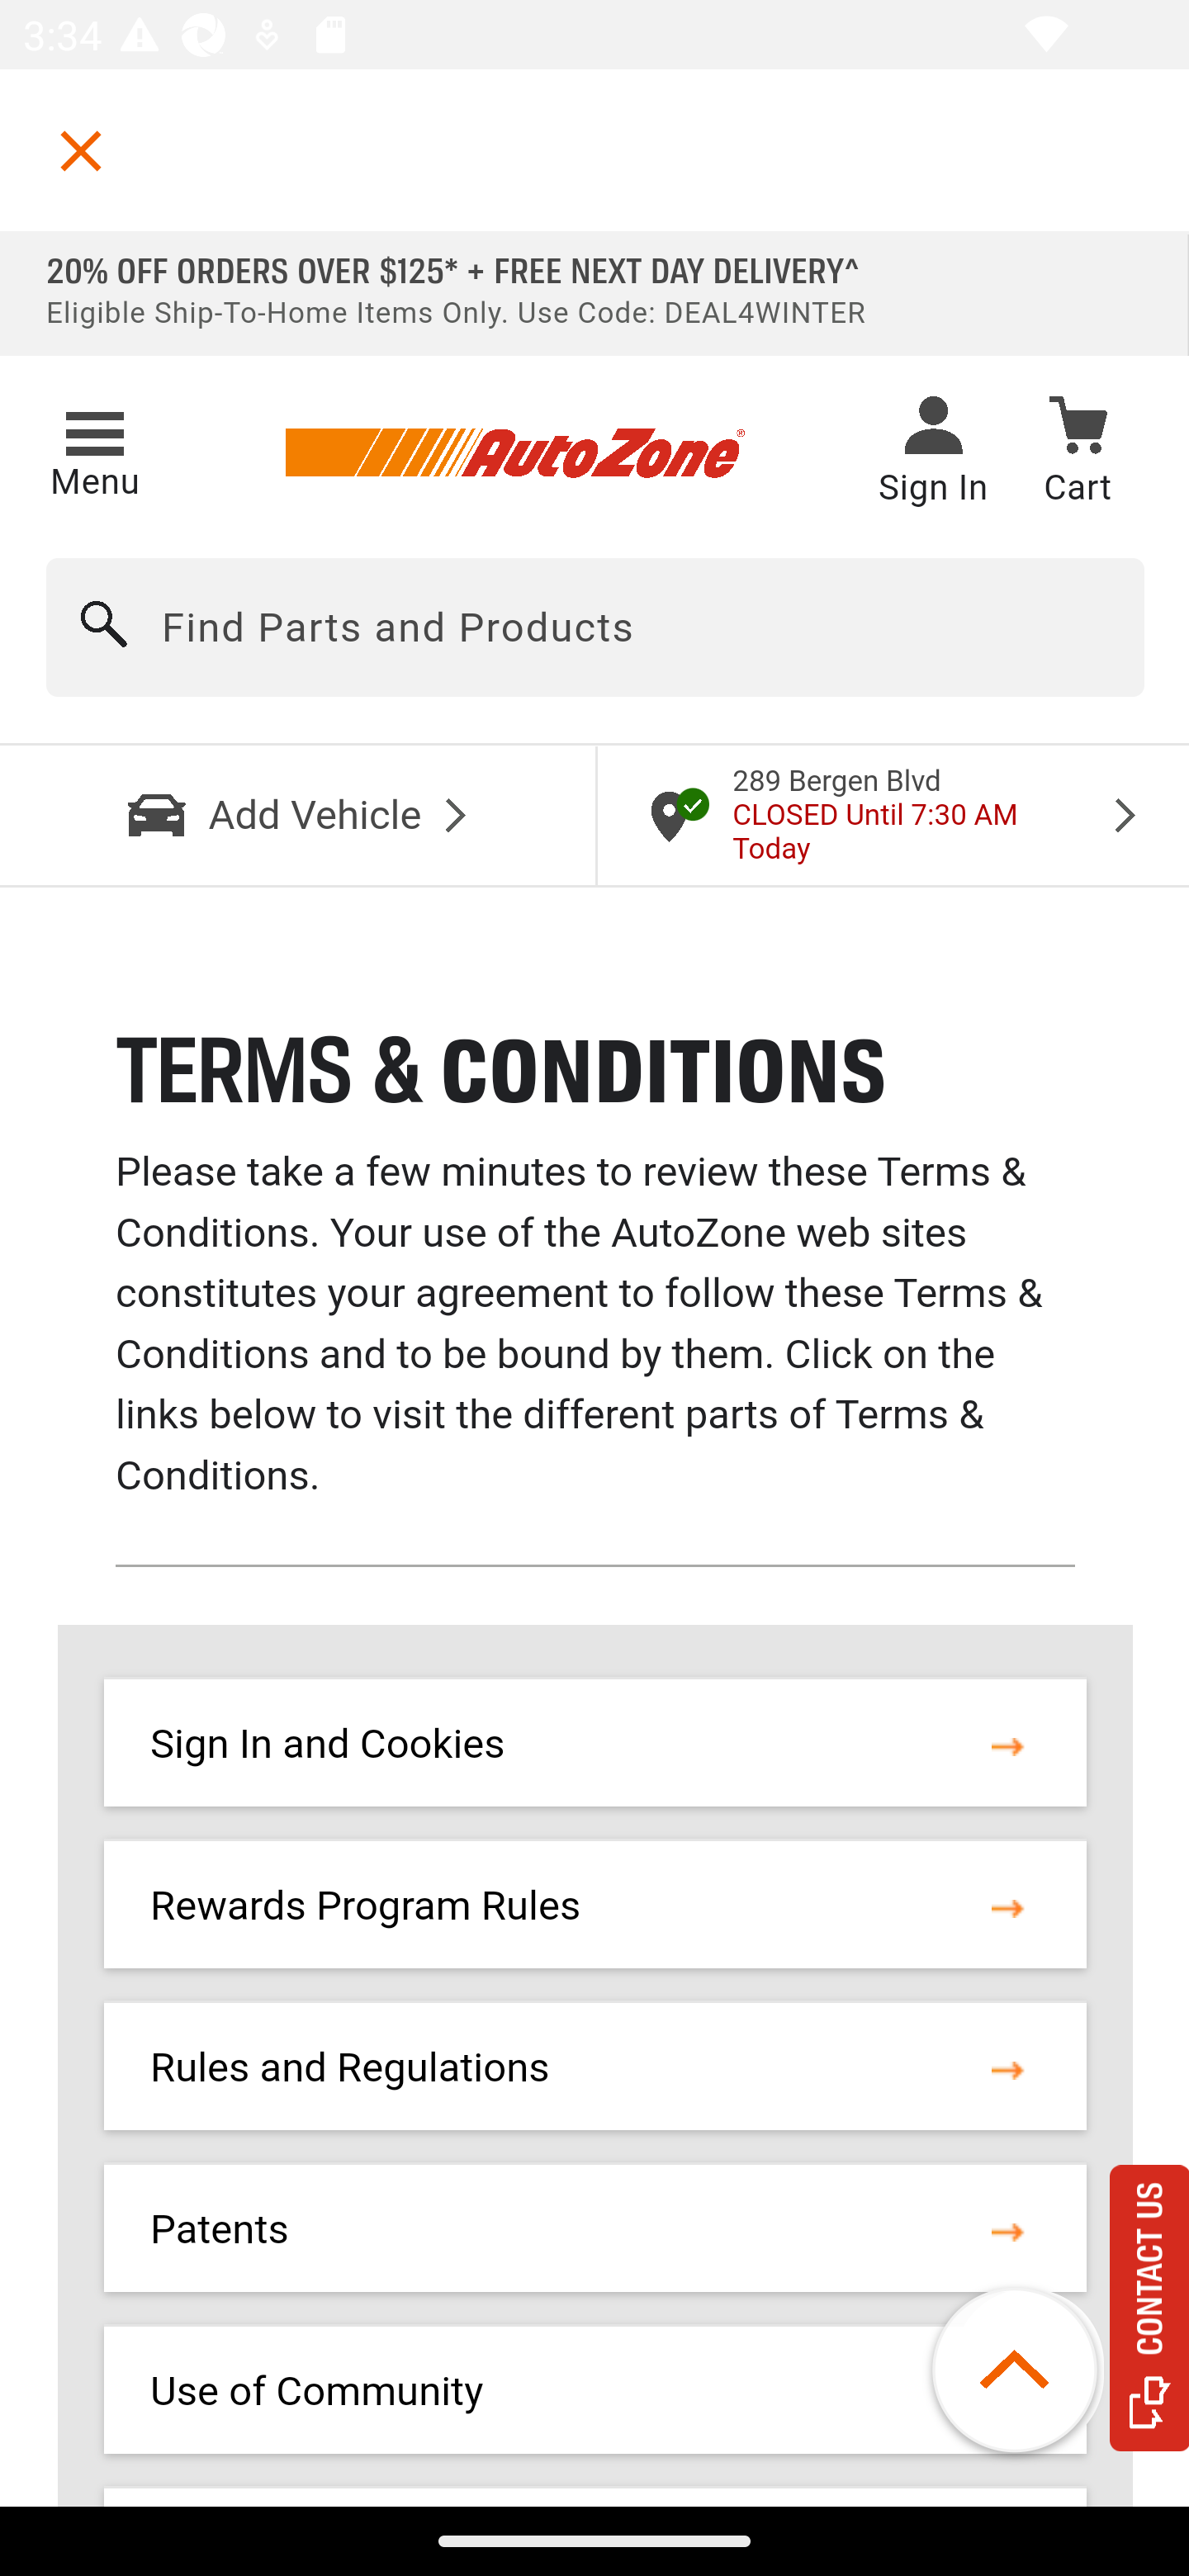 This screenshot has width=1189, height=2576. I want to click on oval, so click(1030, 2371).